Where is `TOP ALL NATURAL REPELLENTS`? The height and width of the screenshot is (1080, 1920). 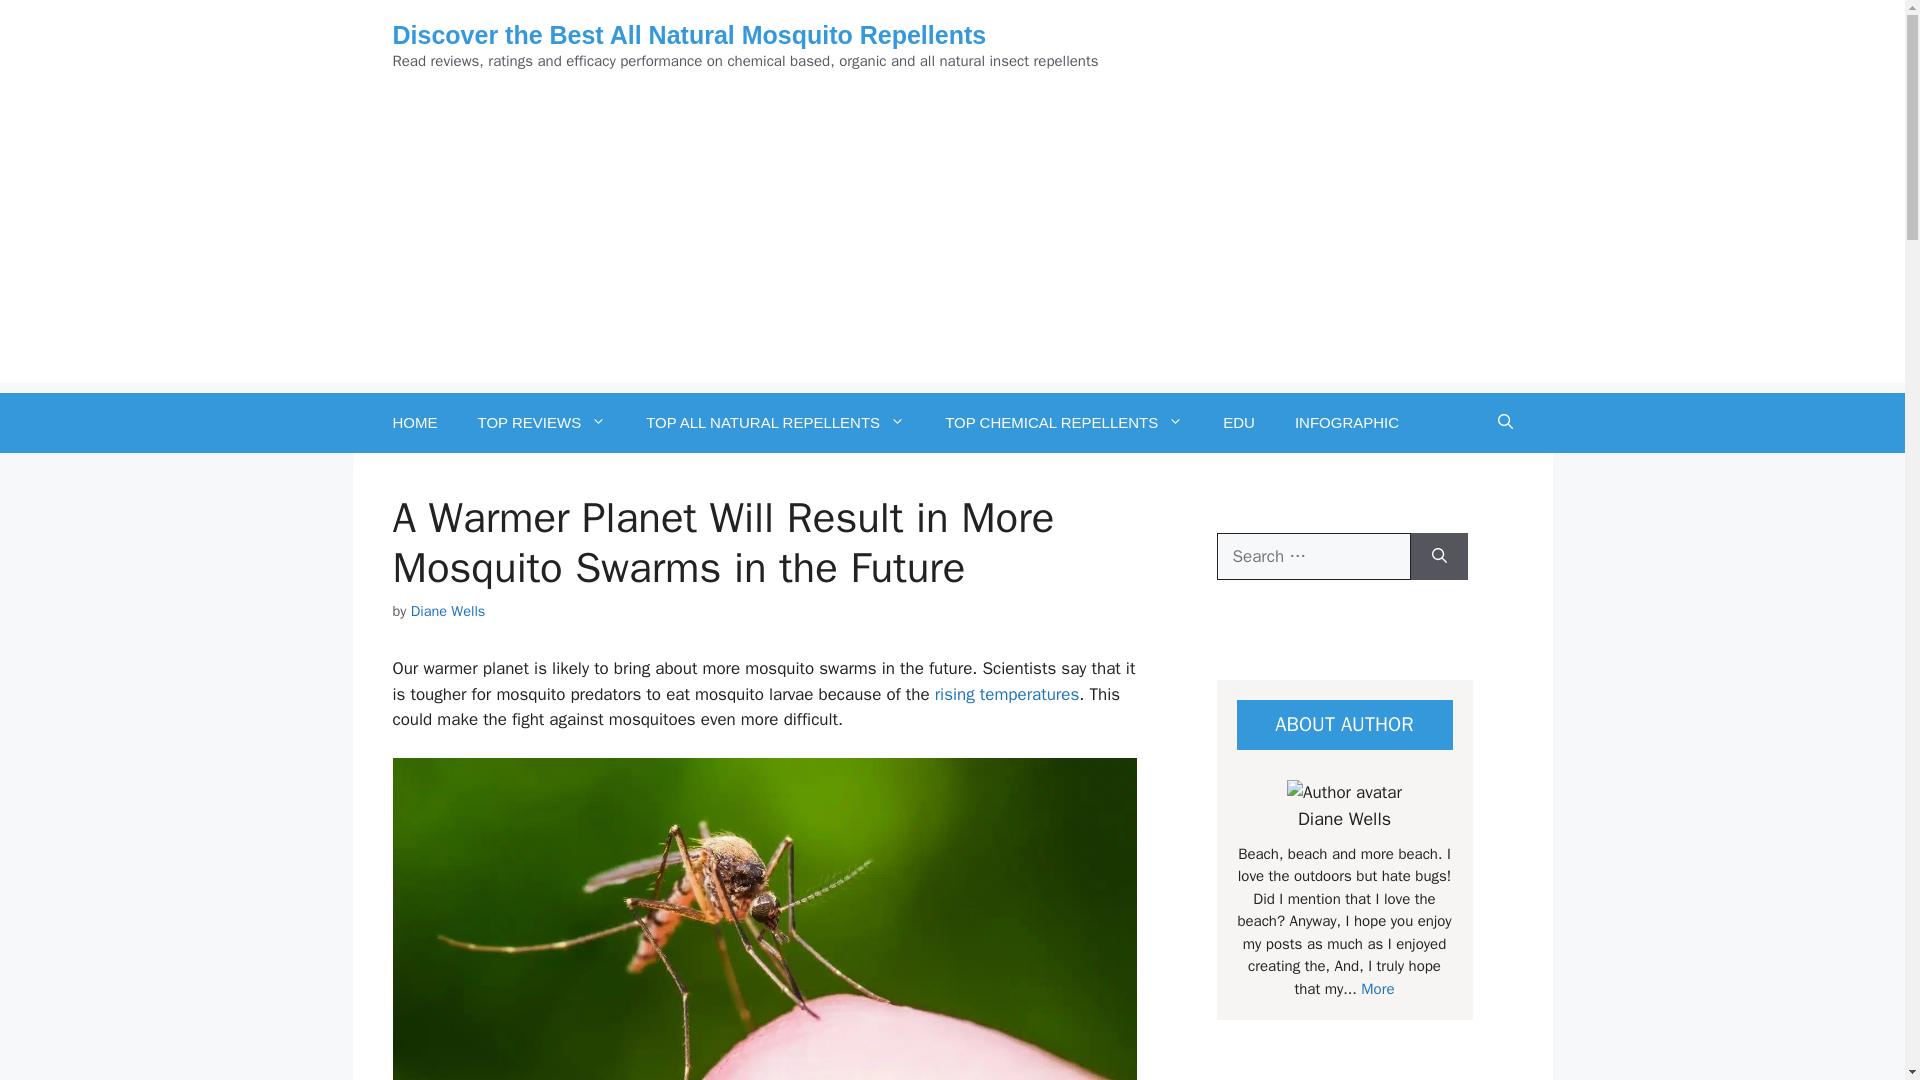 TOP ALL NATURAL REPELLENTS is located at coordinates (775, 422).